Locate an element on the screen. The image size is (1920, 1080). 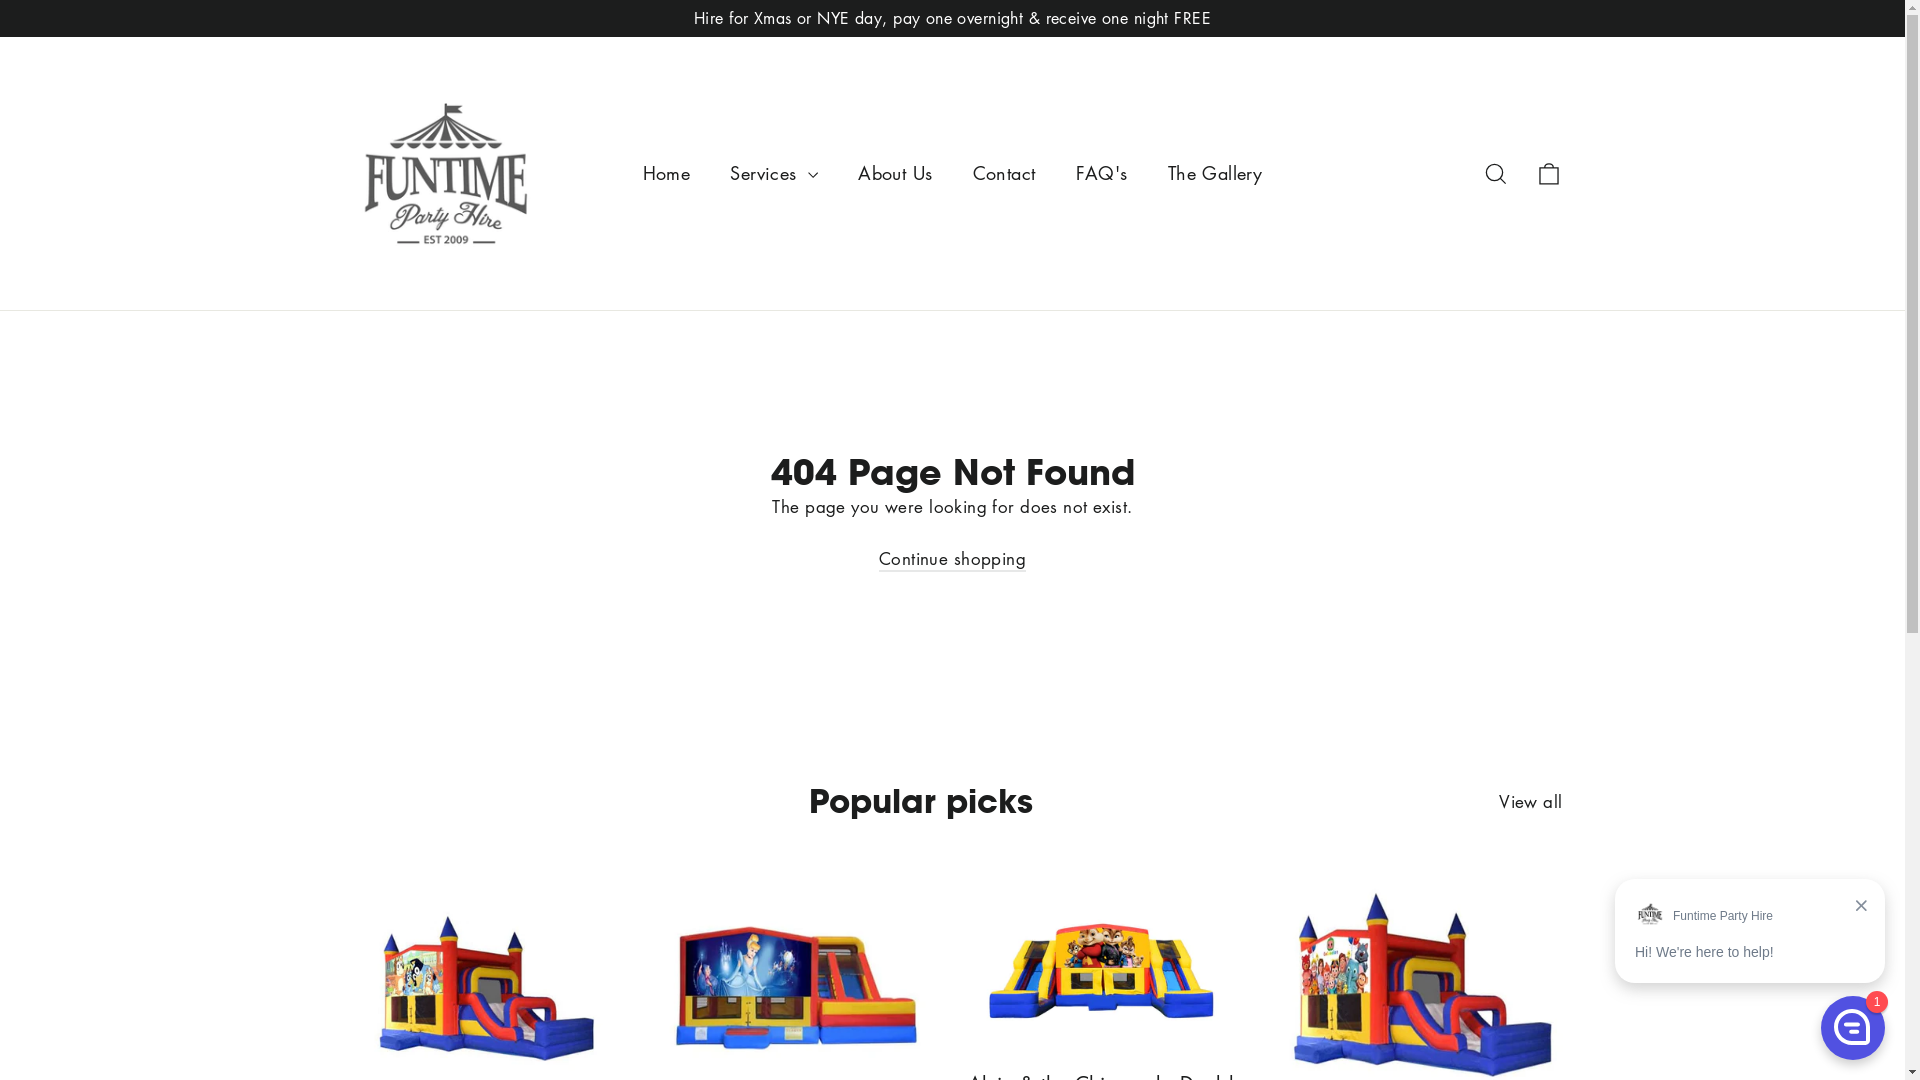
Continue shopping is located at coordinates (952, 560).